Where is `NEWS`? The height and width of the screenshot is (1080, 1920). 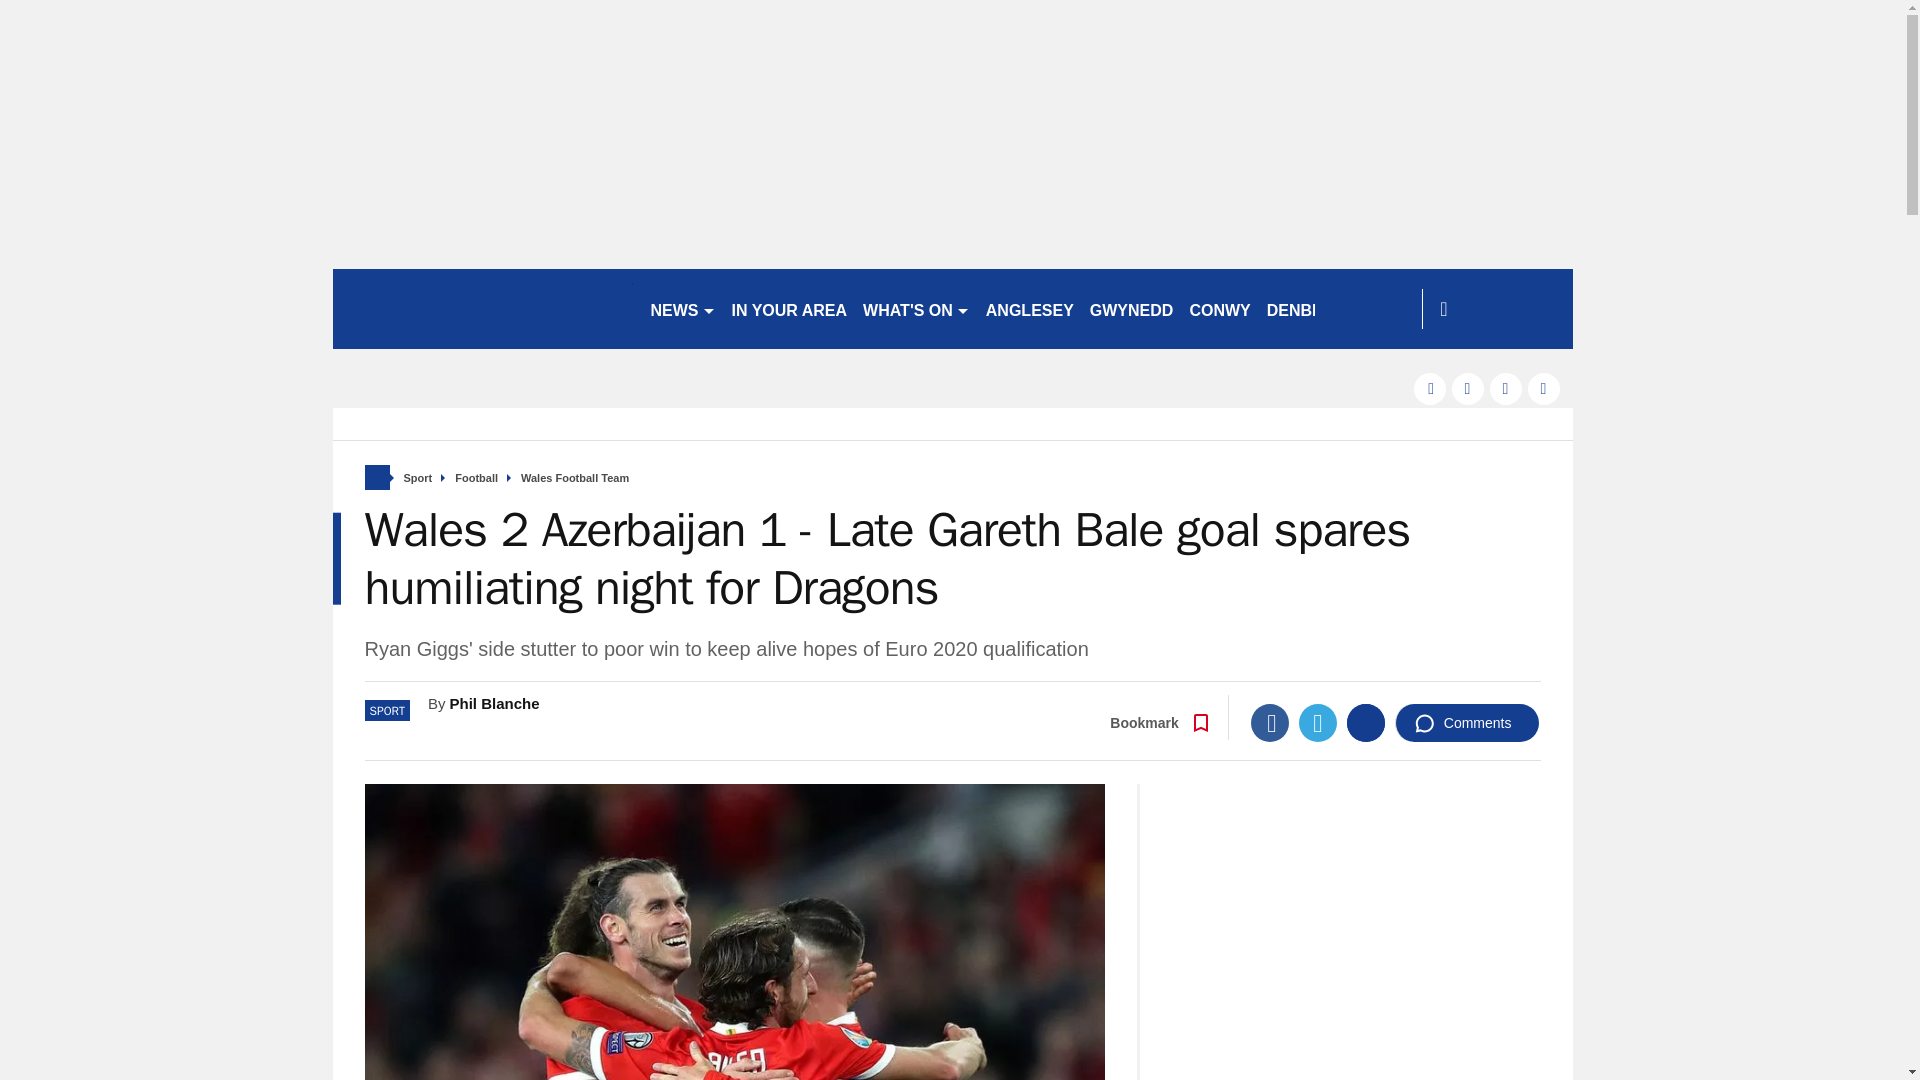 NEWS is located at coordinates (682, 308).